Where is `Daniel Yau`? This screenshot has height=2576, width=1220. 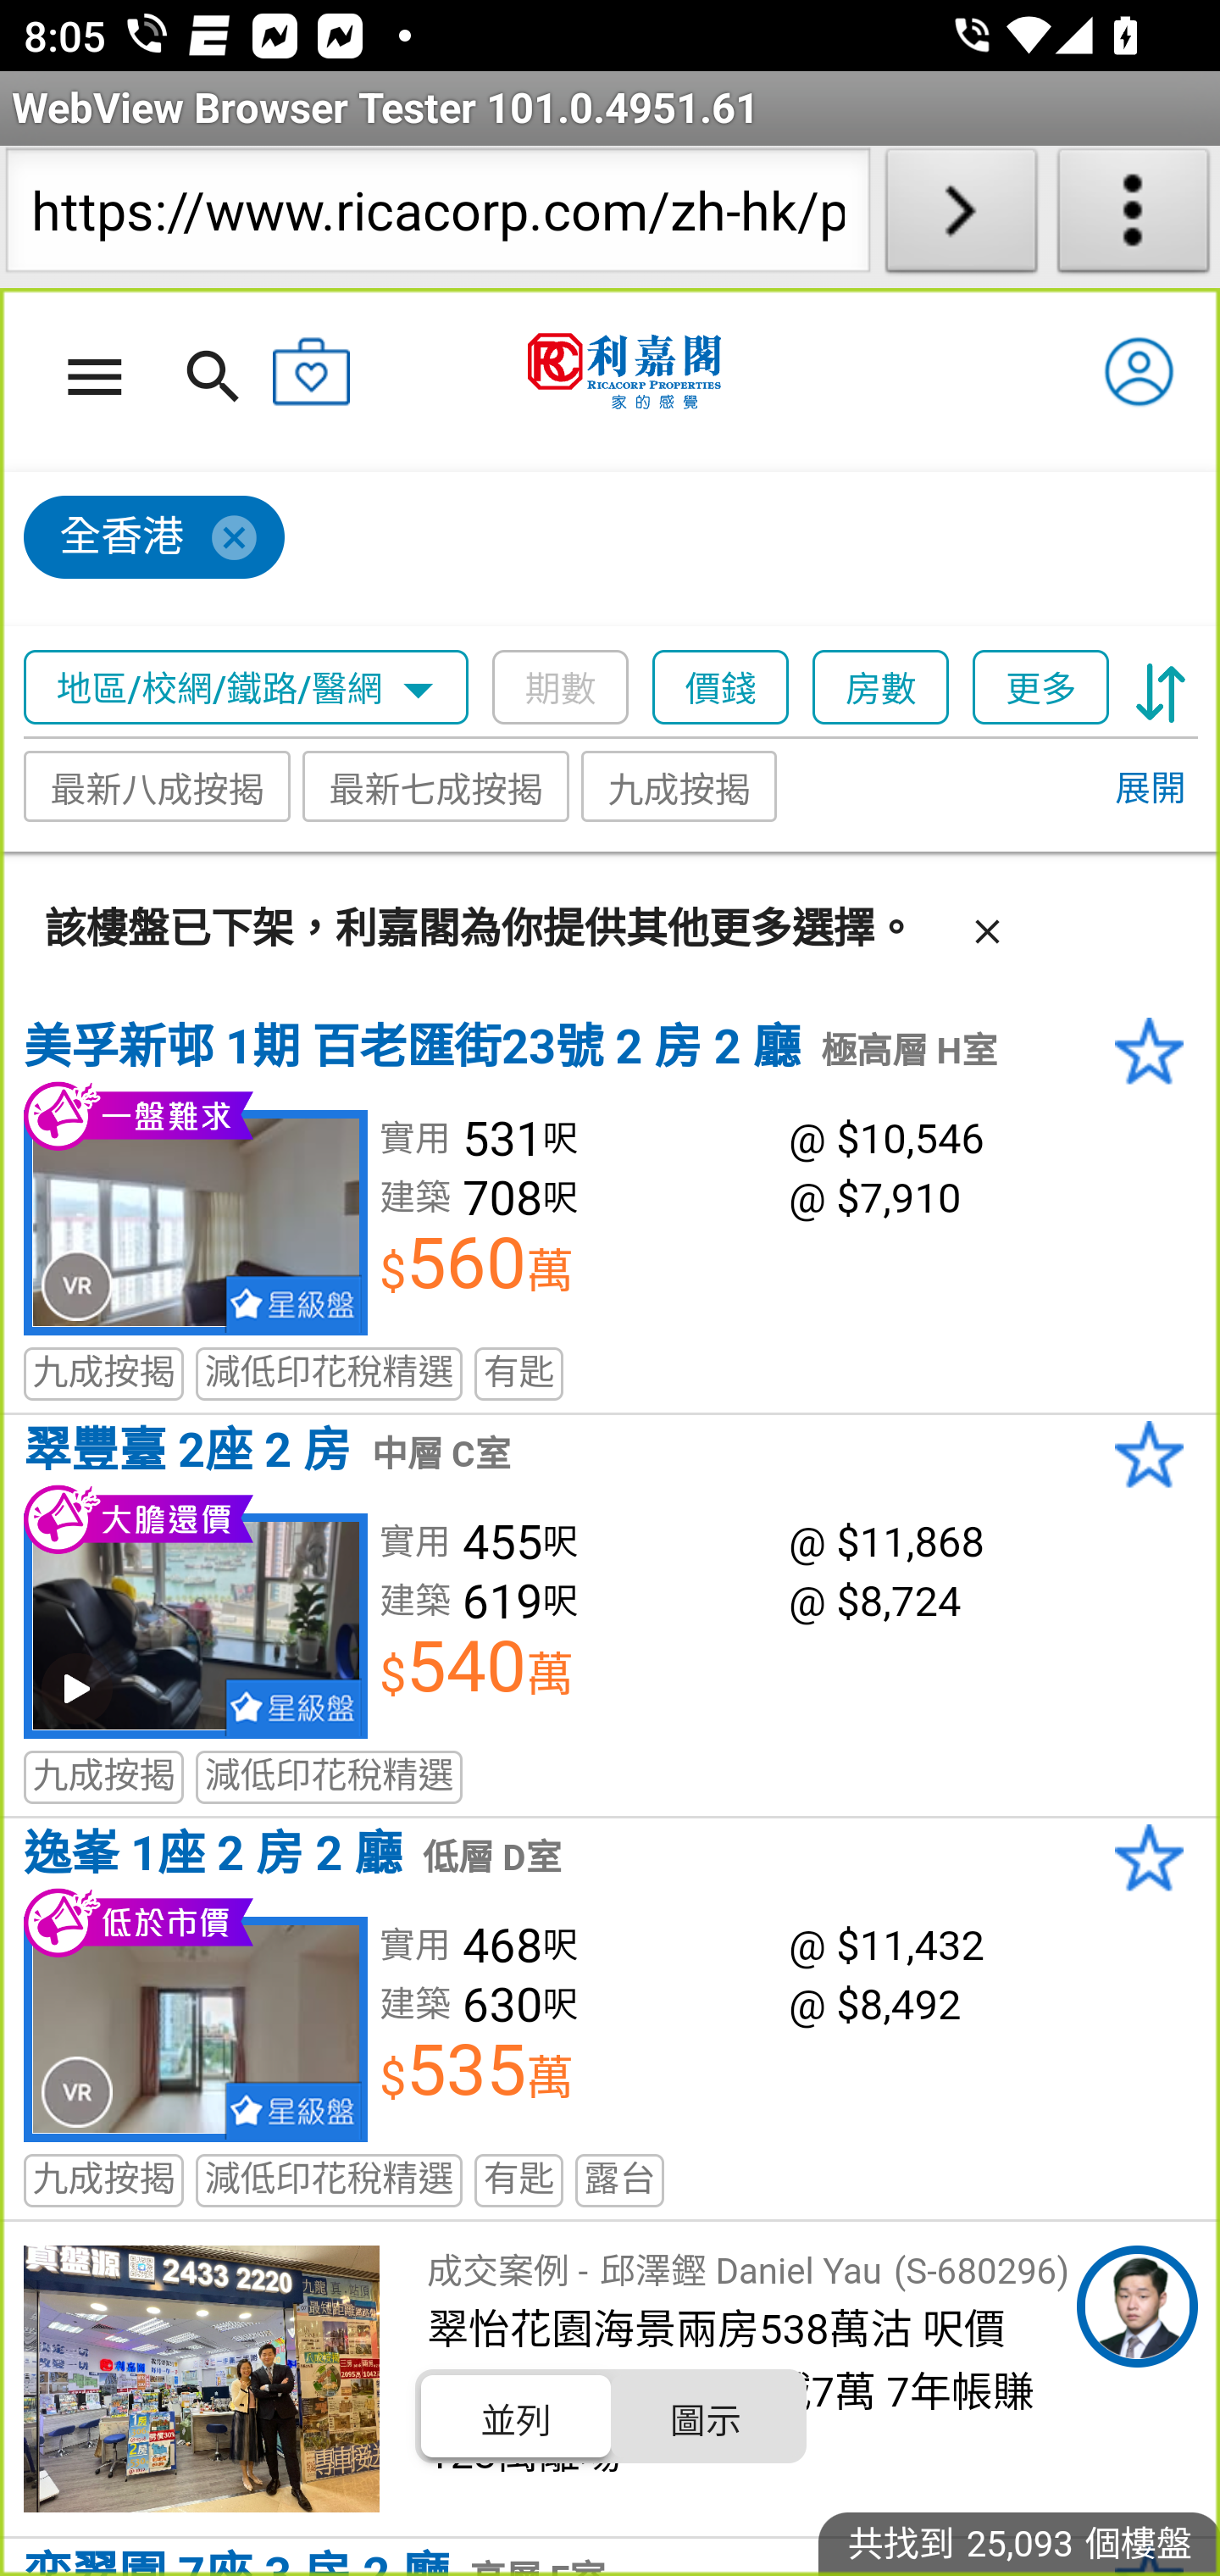 Daniel Yau is located at coordinates (1137, 2307).